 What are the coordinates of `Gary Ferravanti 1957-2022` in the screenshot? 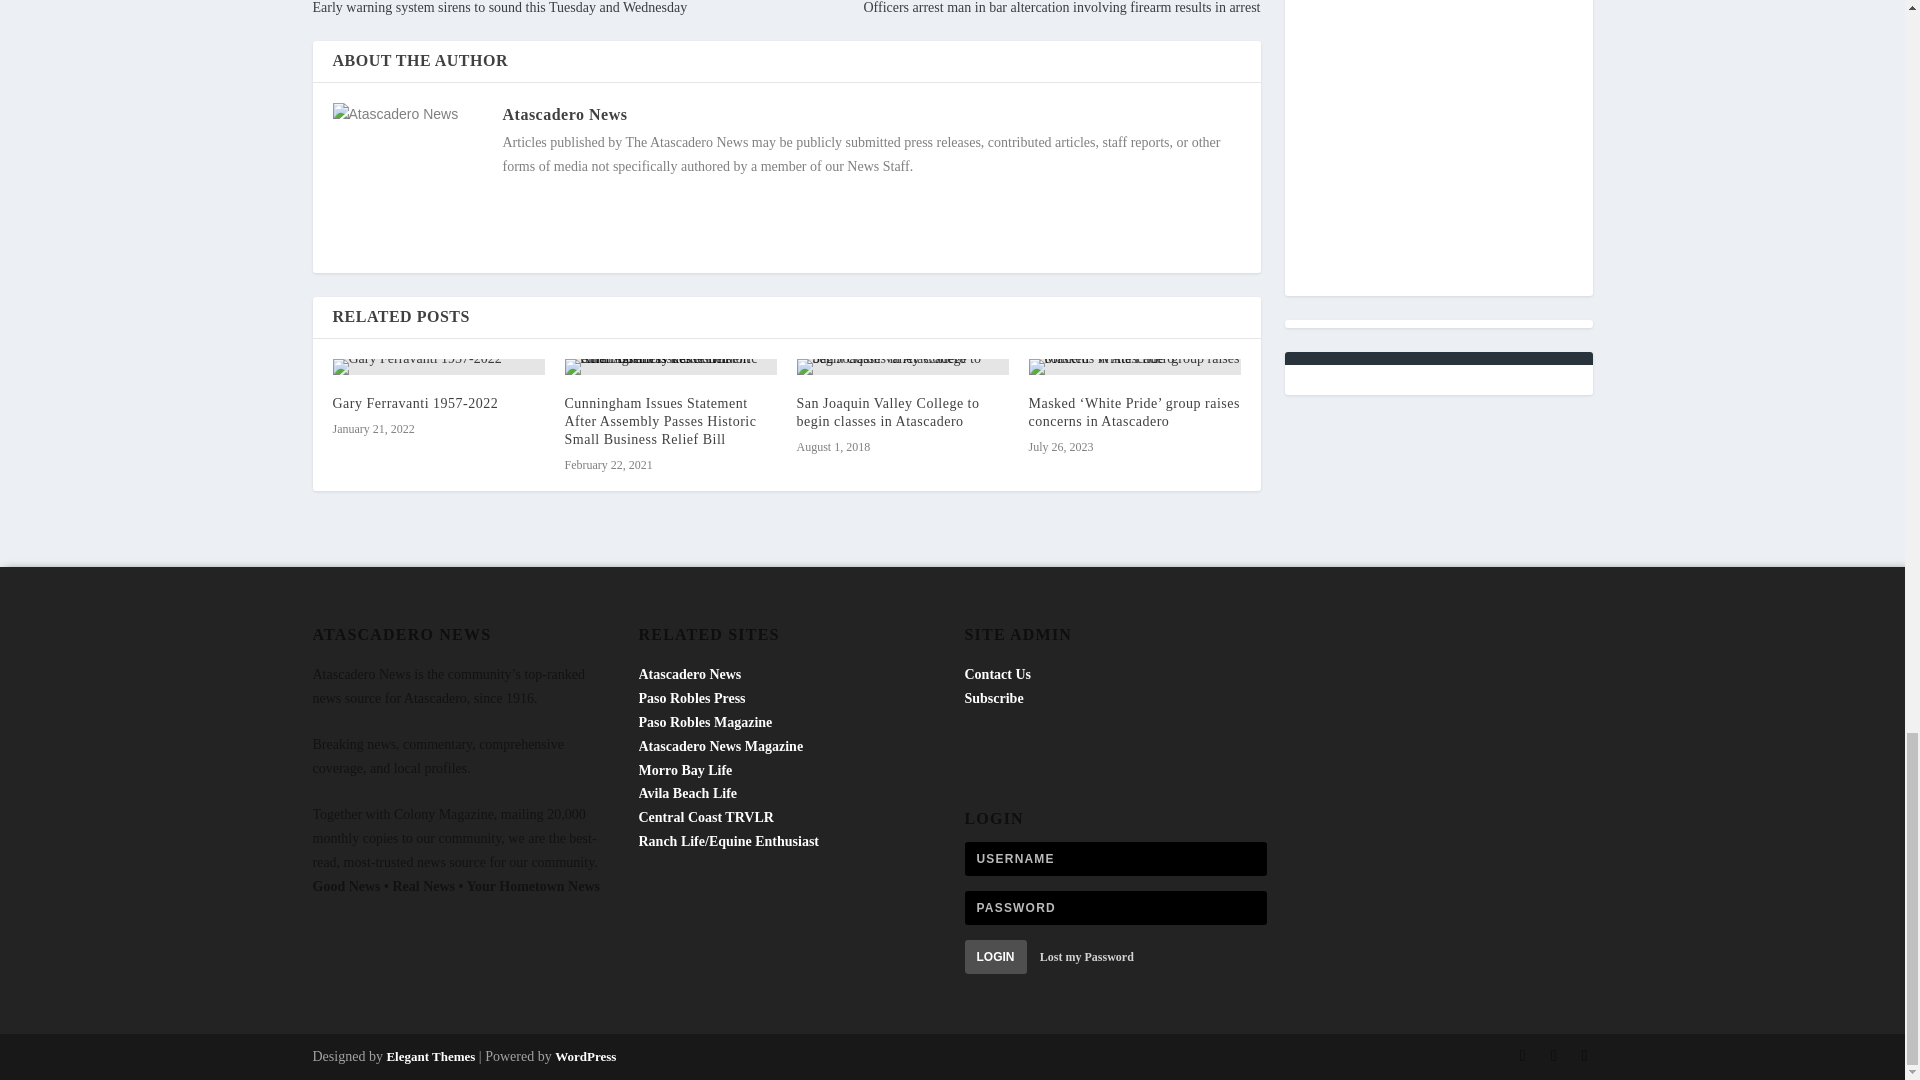 It's located at (414, 404).